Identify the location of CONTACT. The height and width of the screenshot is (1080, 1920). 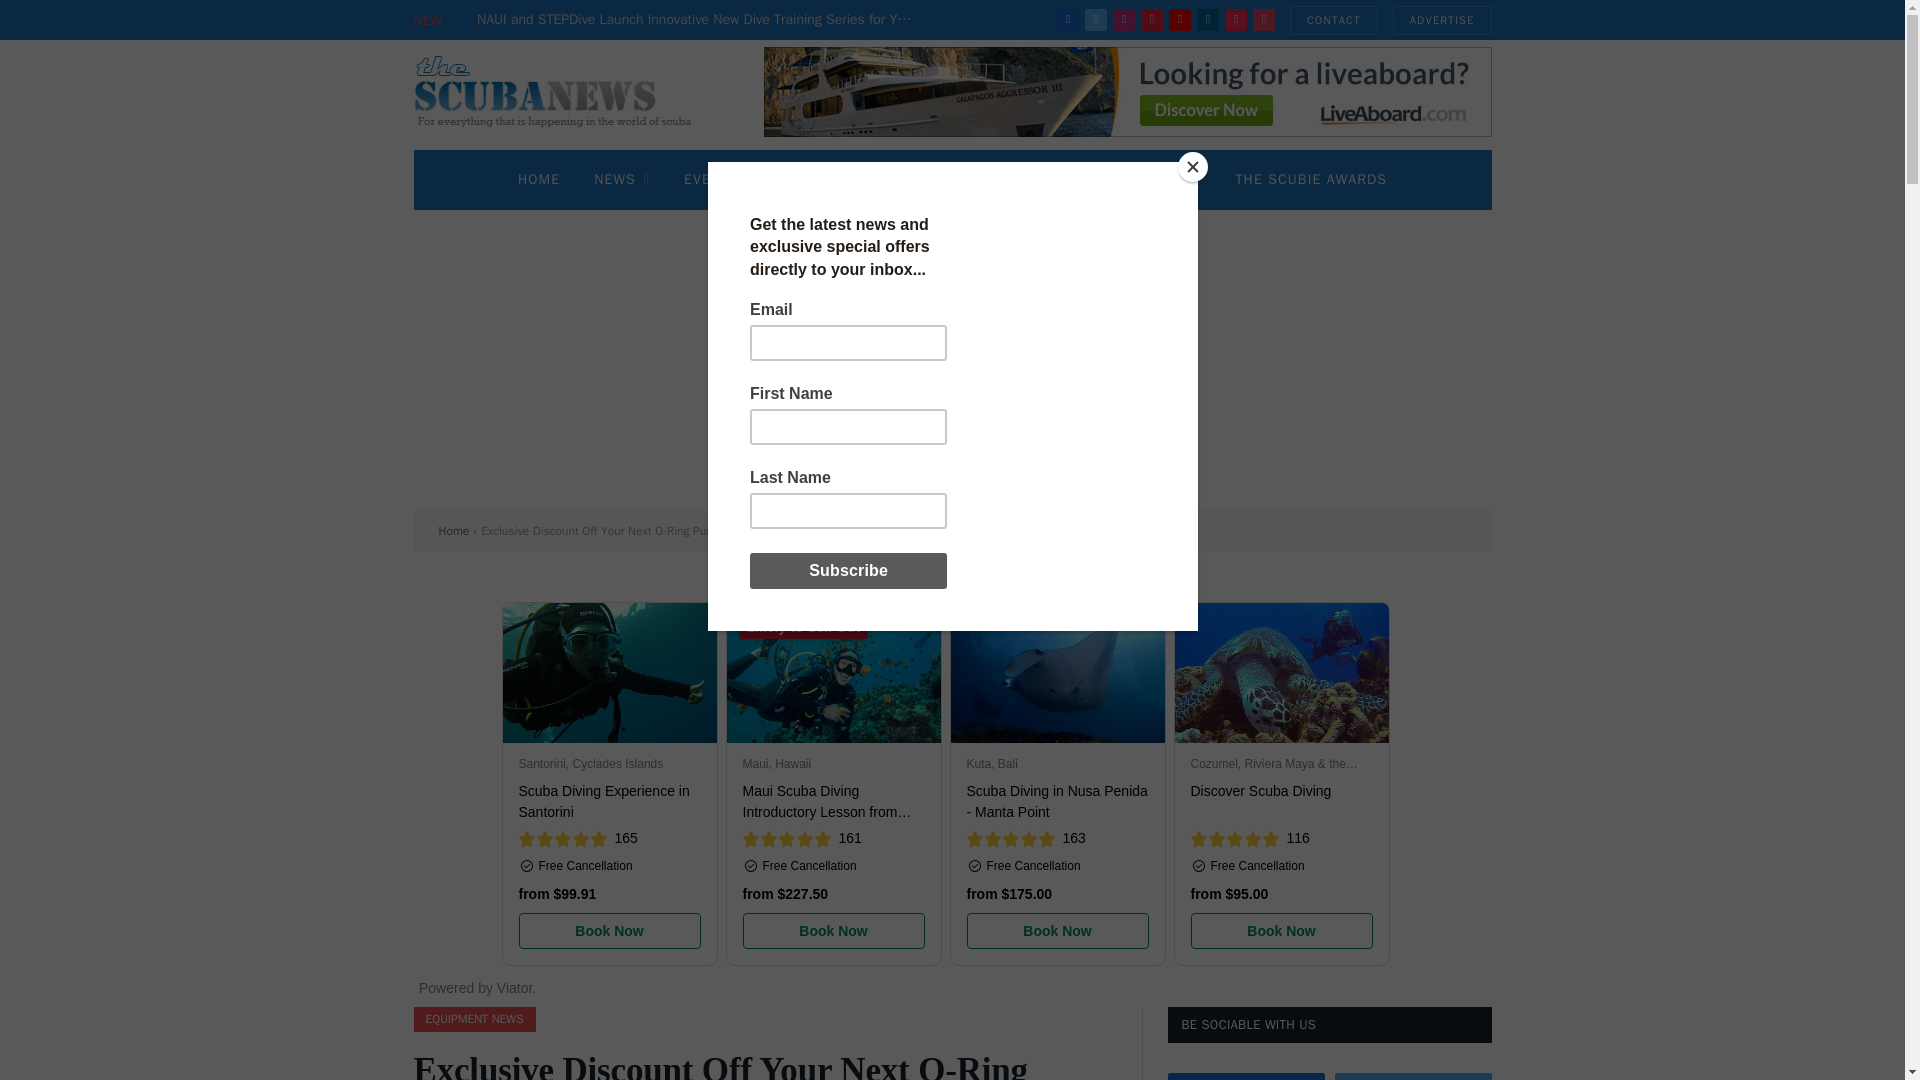
(1334, 20).